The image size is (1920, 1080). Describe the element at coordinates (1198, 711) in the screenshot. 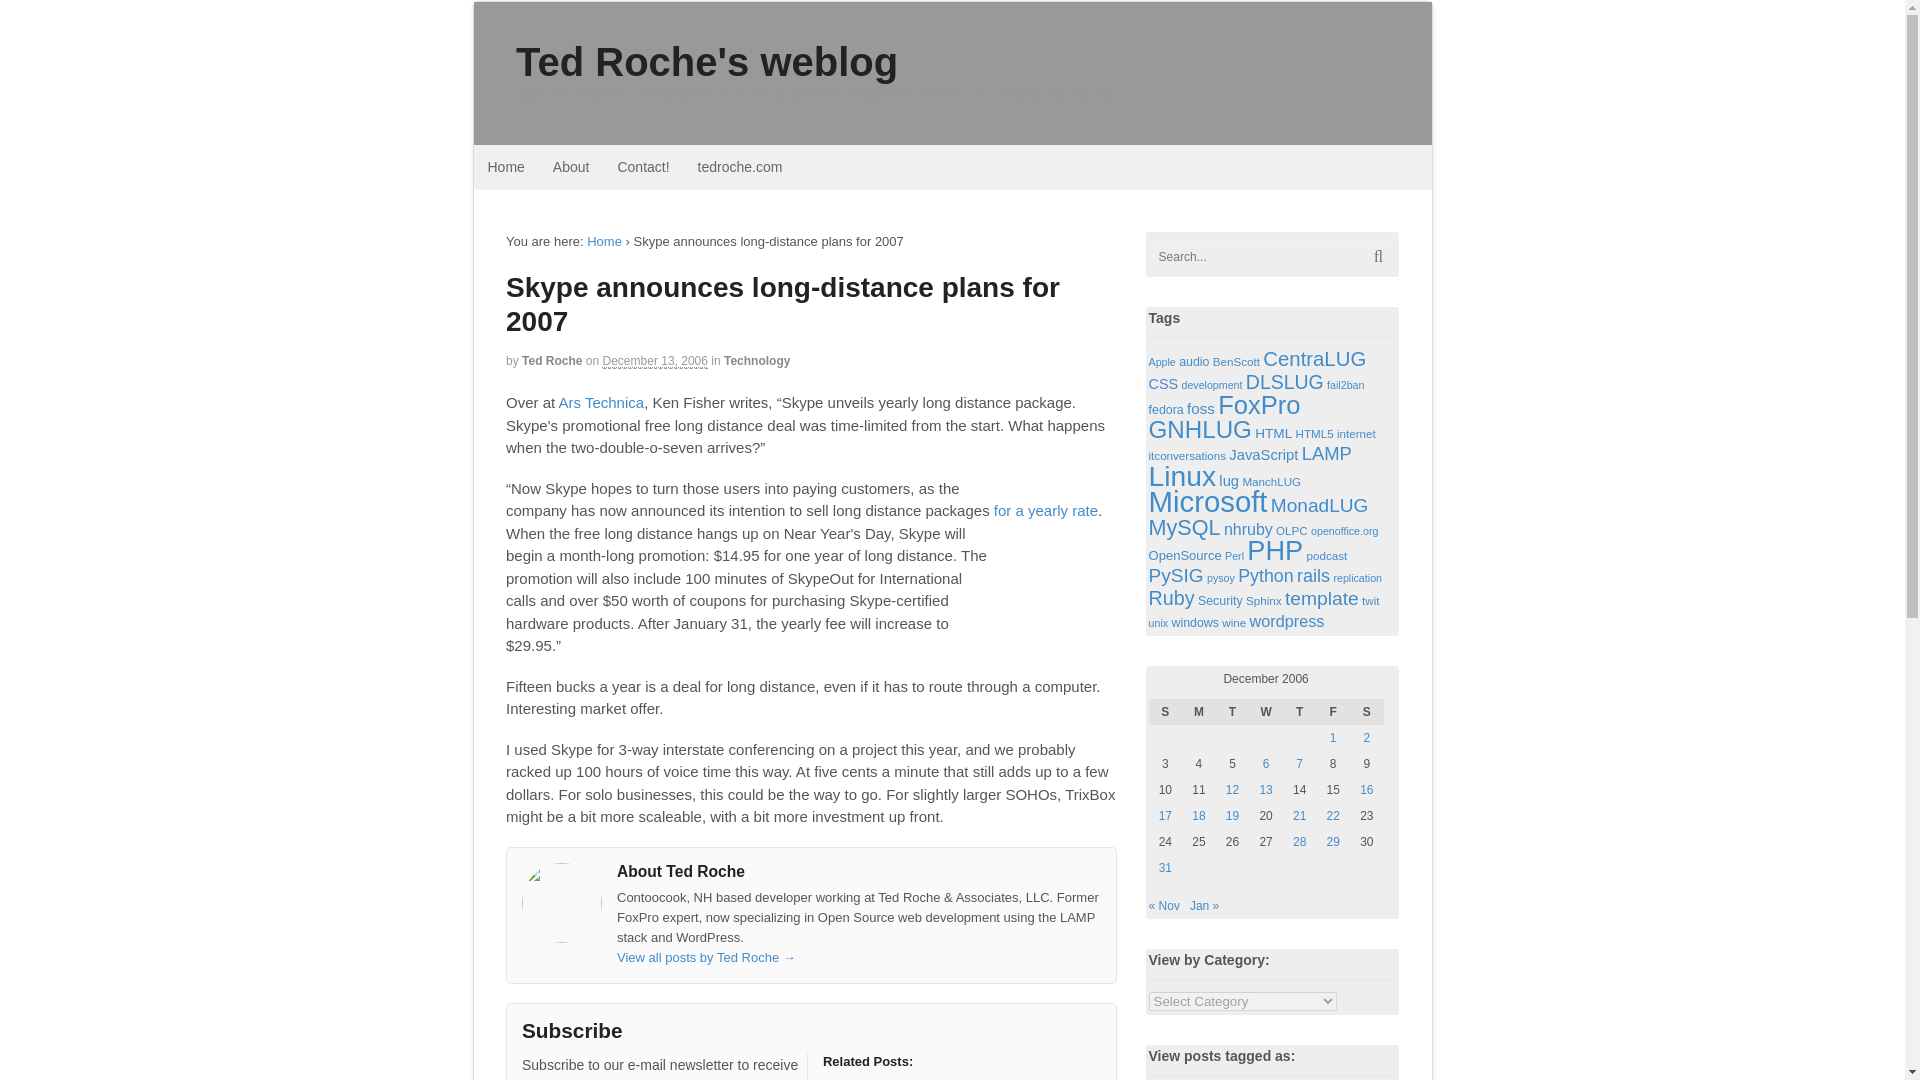

I see `Monday` at that location.